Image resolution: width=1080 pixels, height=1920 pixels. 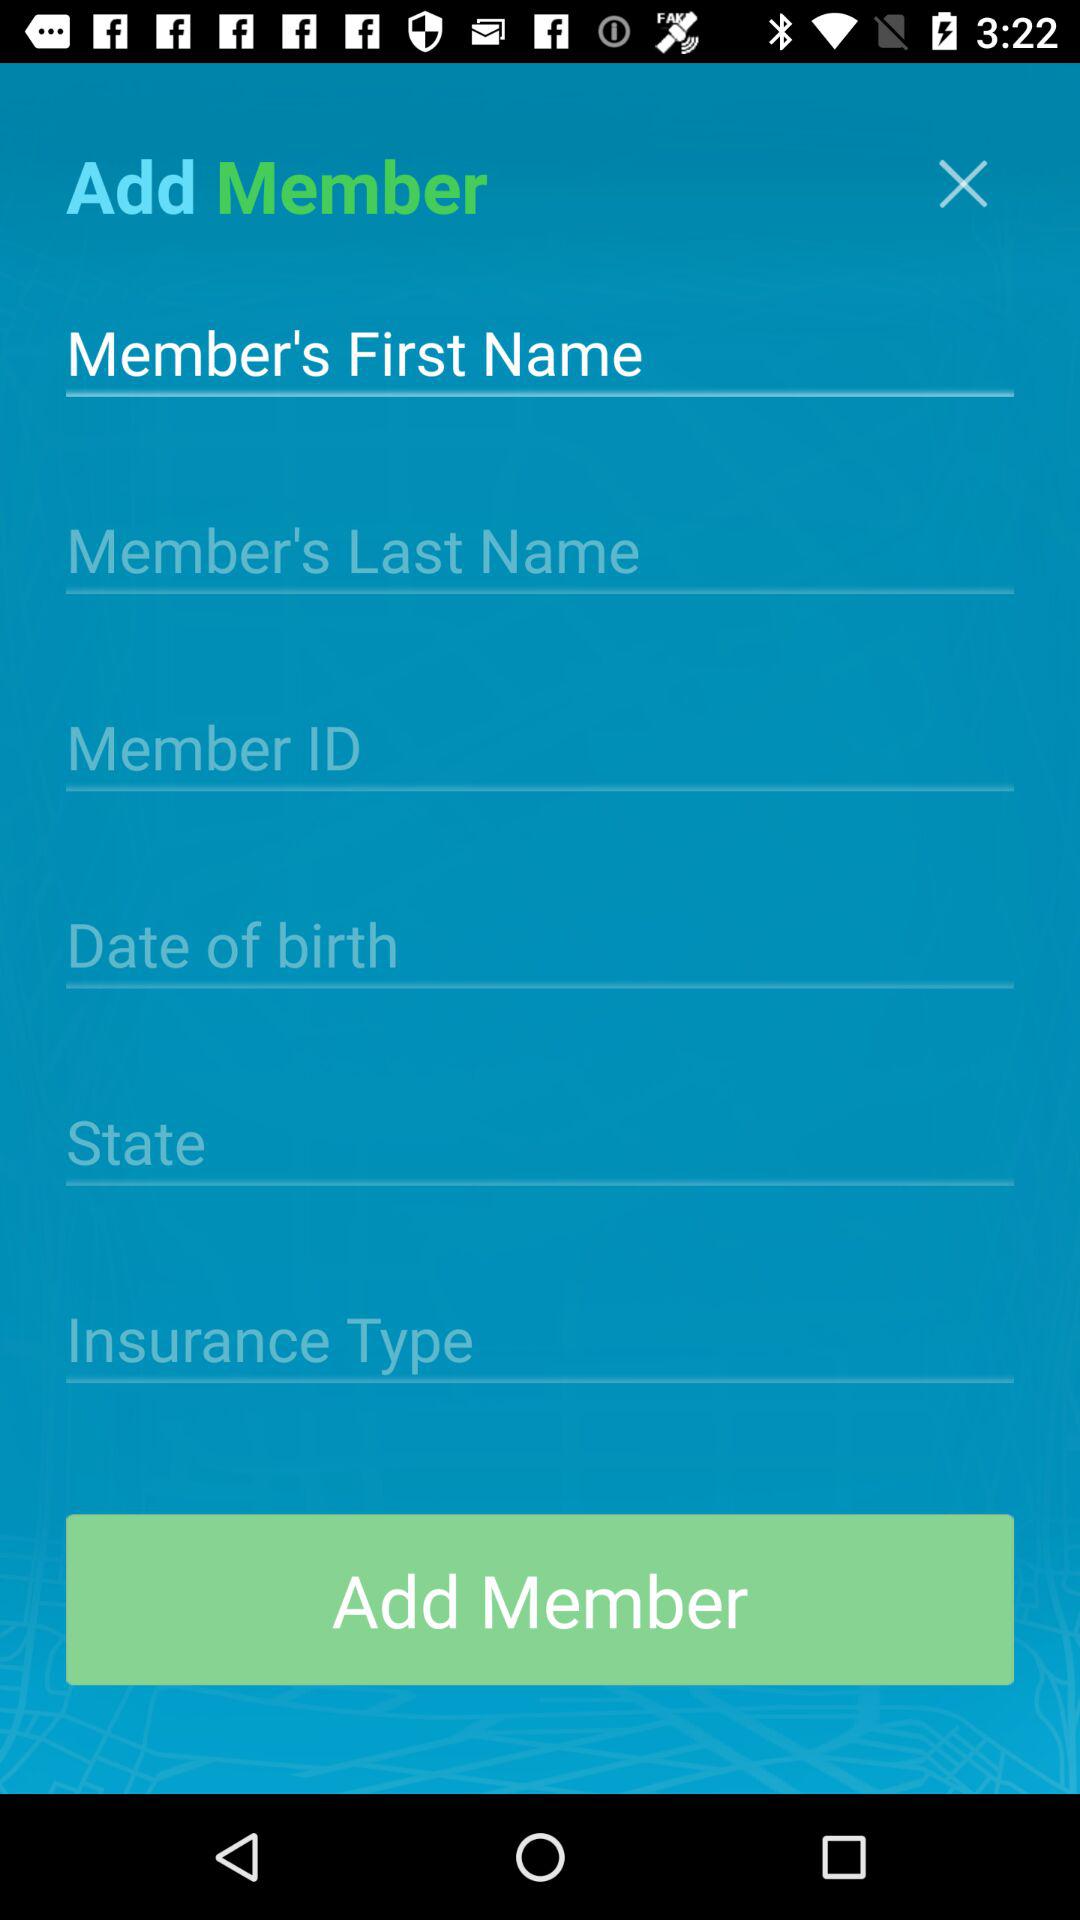 I want to click on close the screen, so click(x=963, y=184).